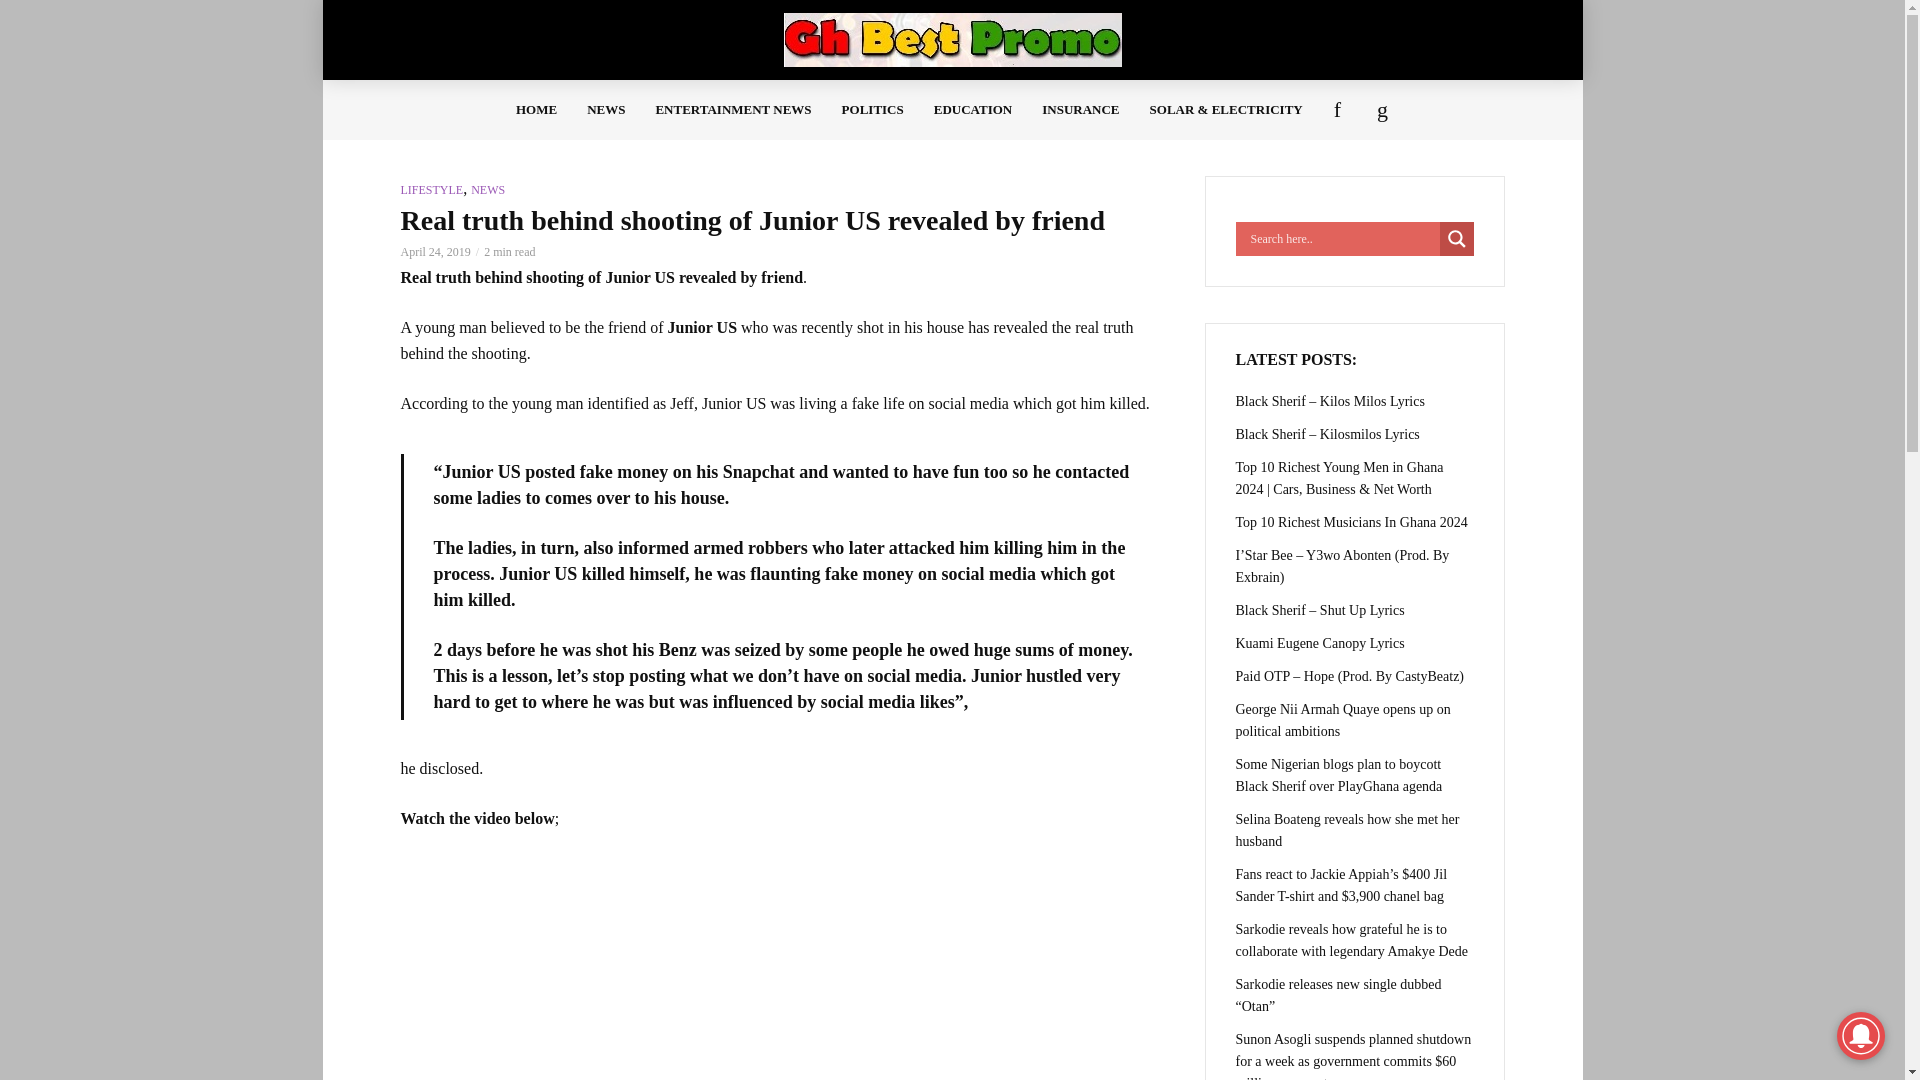 Image resolution: width=1920 pixels, height=1080 pixels. What do you see at coordinates (732, 110) in the screenshot?
I see `ENTERTAINMENT NEWS` at bounding box center [732, 110].